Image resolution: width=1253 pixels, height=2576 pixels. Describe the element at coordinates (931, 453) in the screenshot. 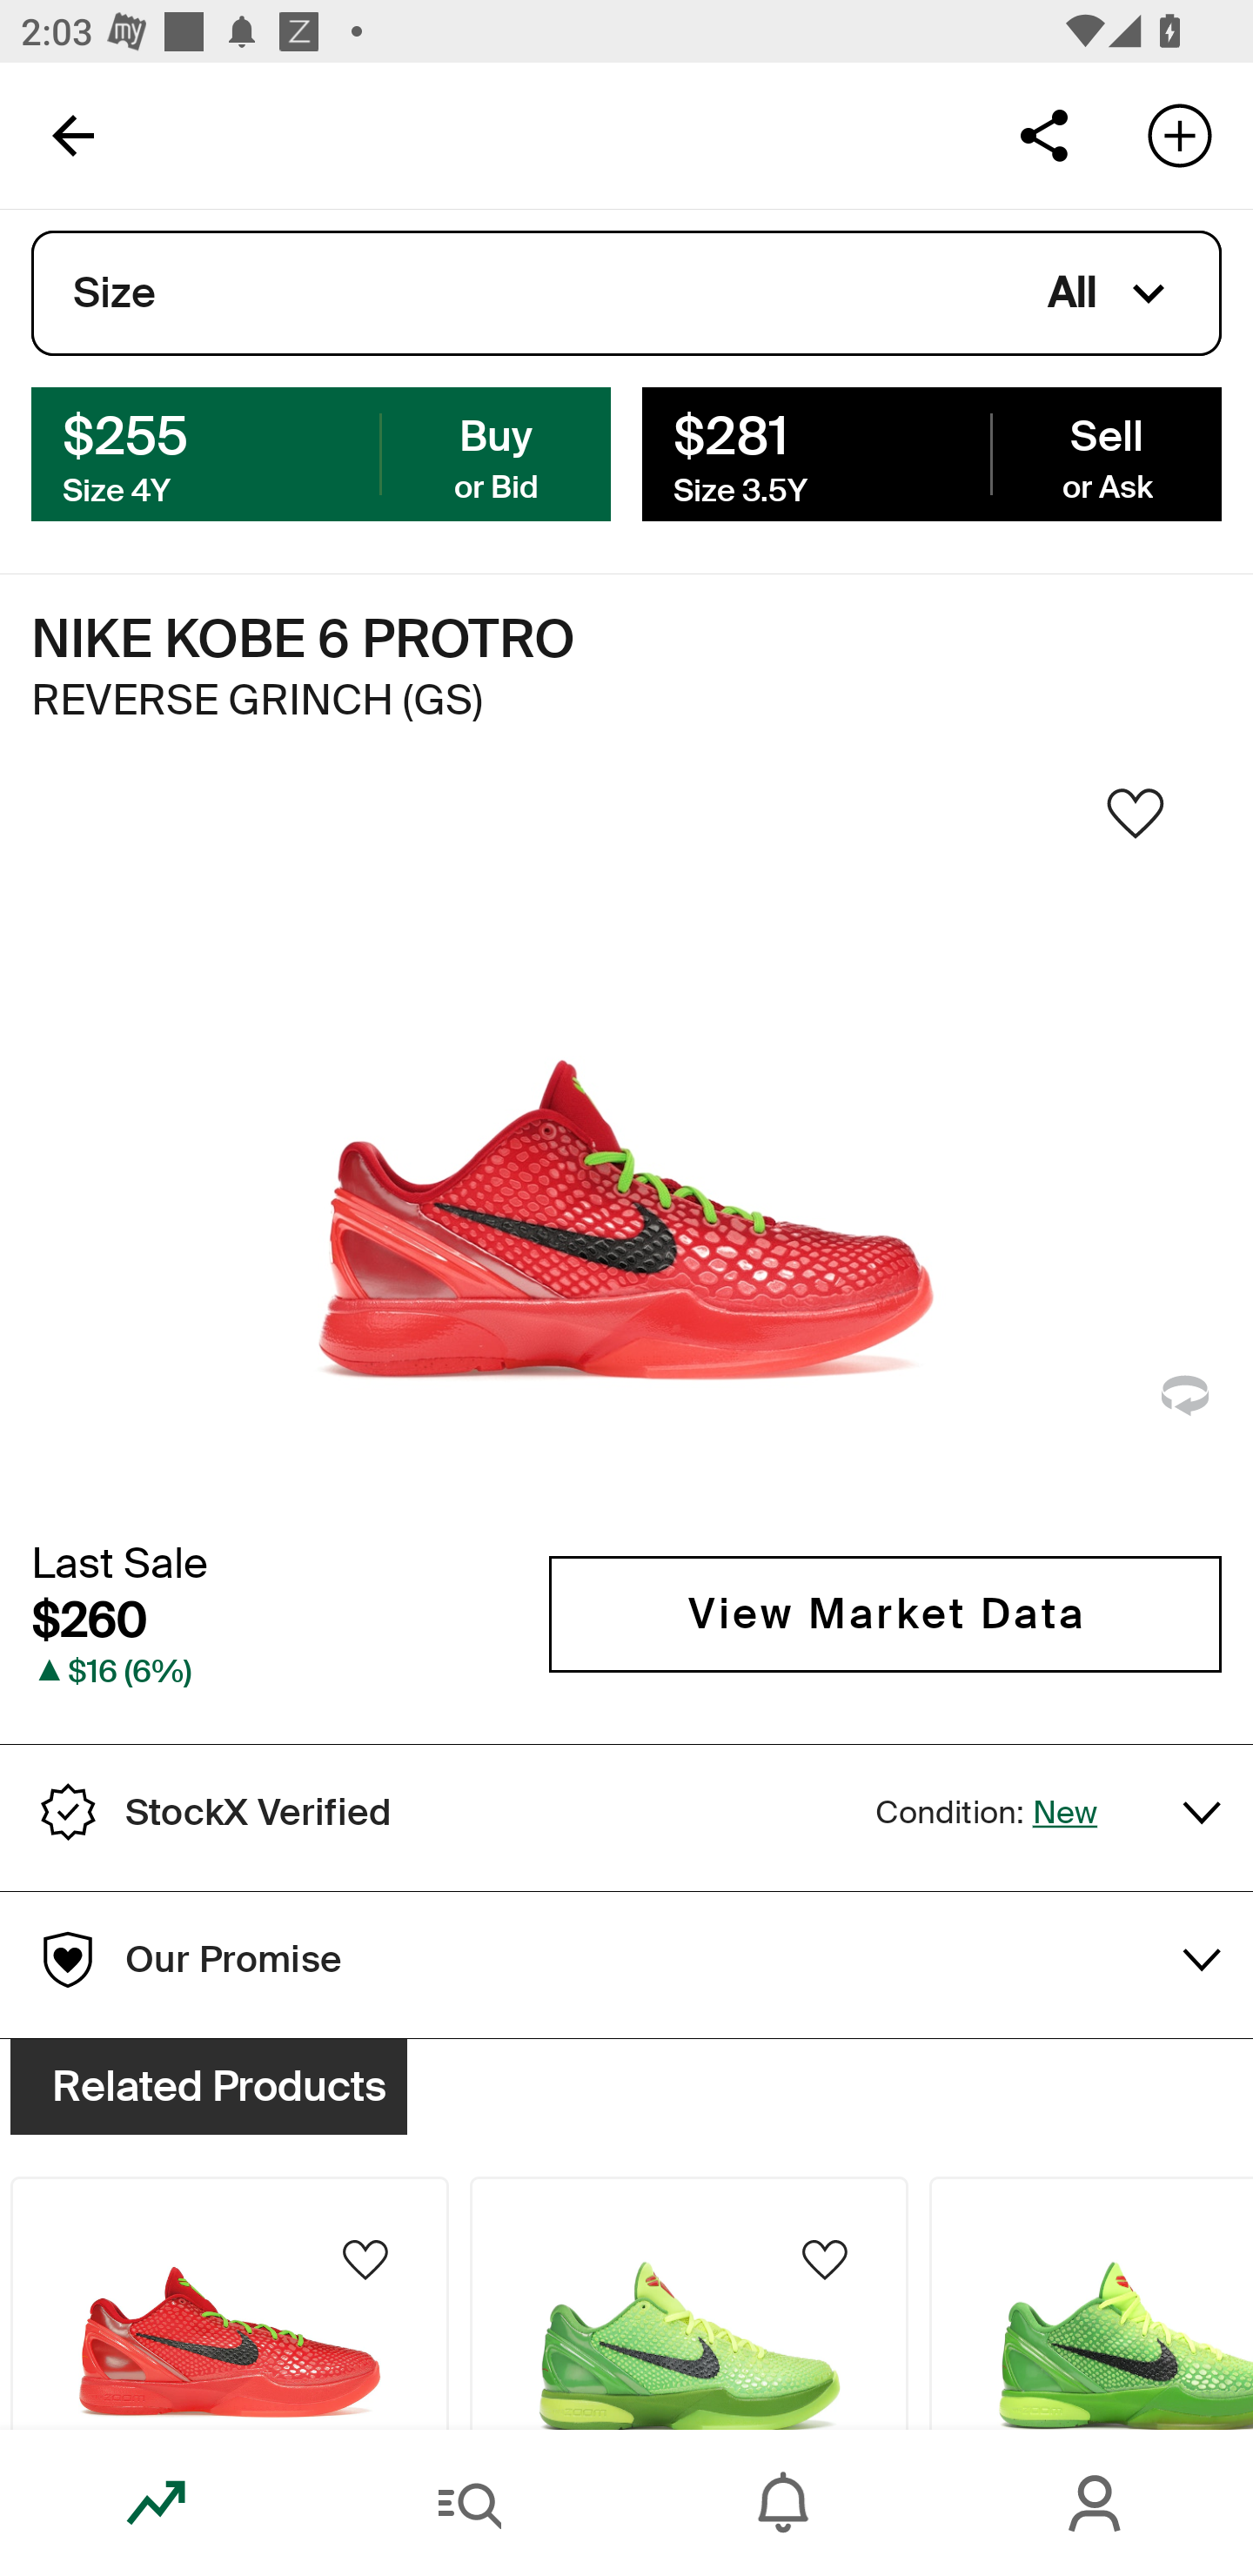

I see `$281 Sell Size 3.5Y or Ask` at that location.